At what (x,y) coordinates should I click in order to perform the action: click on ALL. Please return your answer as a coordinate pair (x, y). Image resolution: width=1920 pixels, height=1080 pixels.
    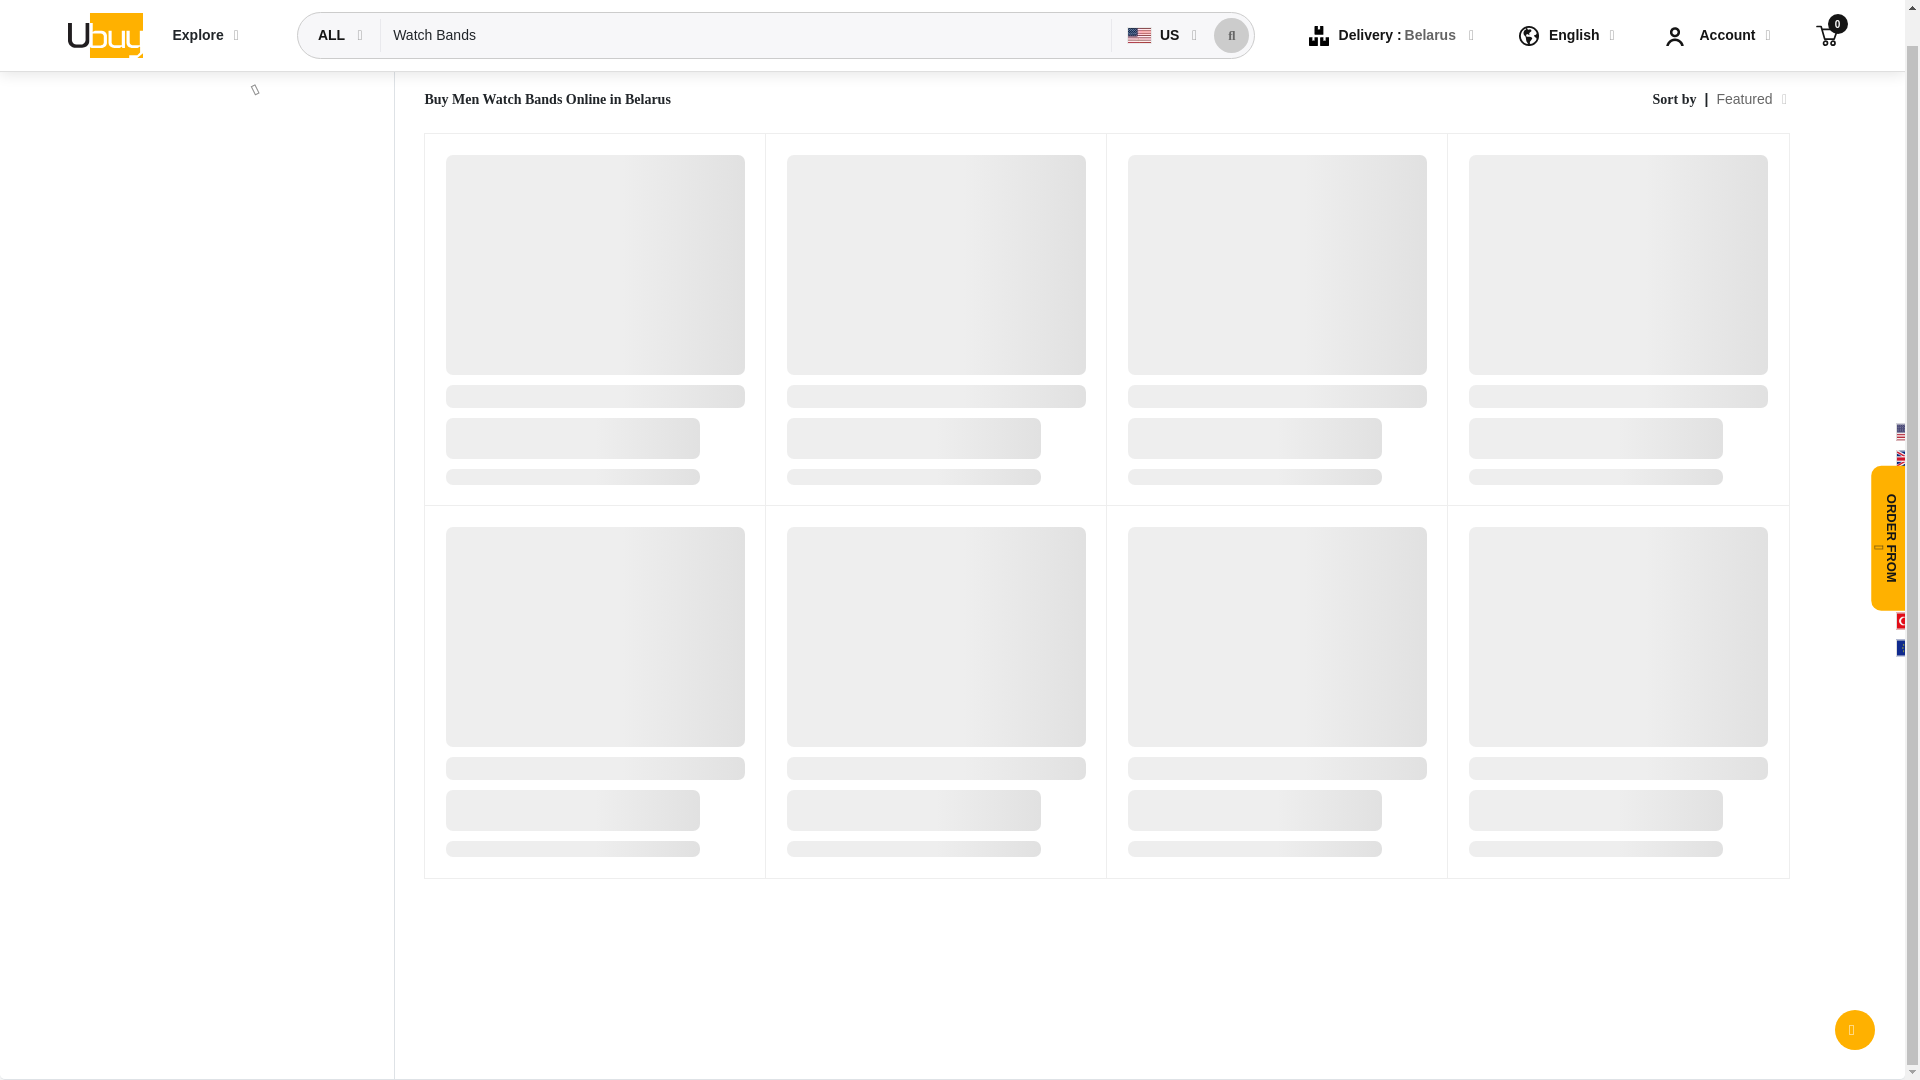
    Looking at the image, I should click on (334, 10).